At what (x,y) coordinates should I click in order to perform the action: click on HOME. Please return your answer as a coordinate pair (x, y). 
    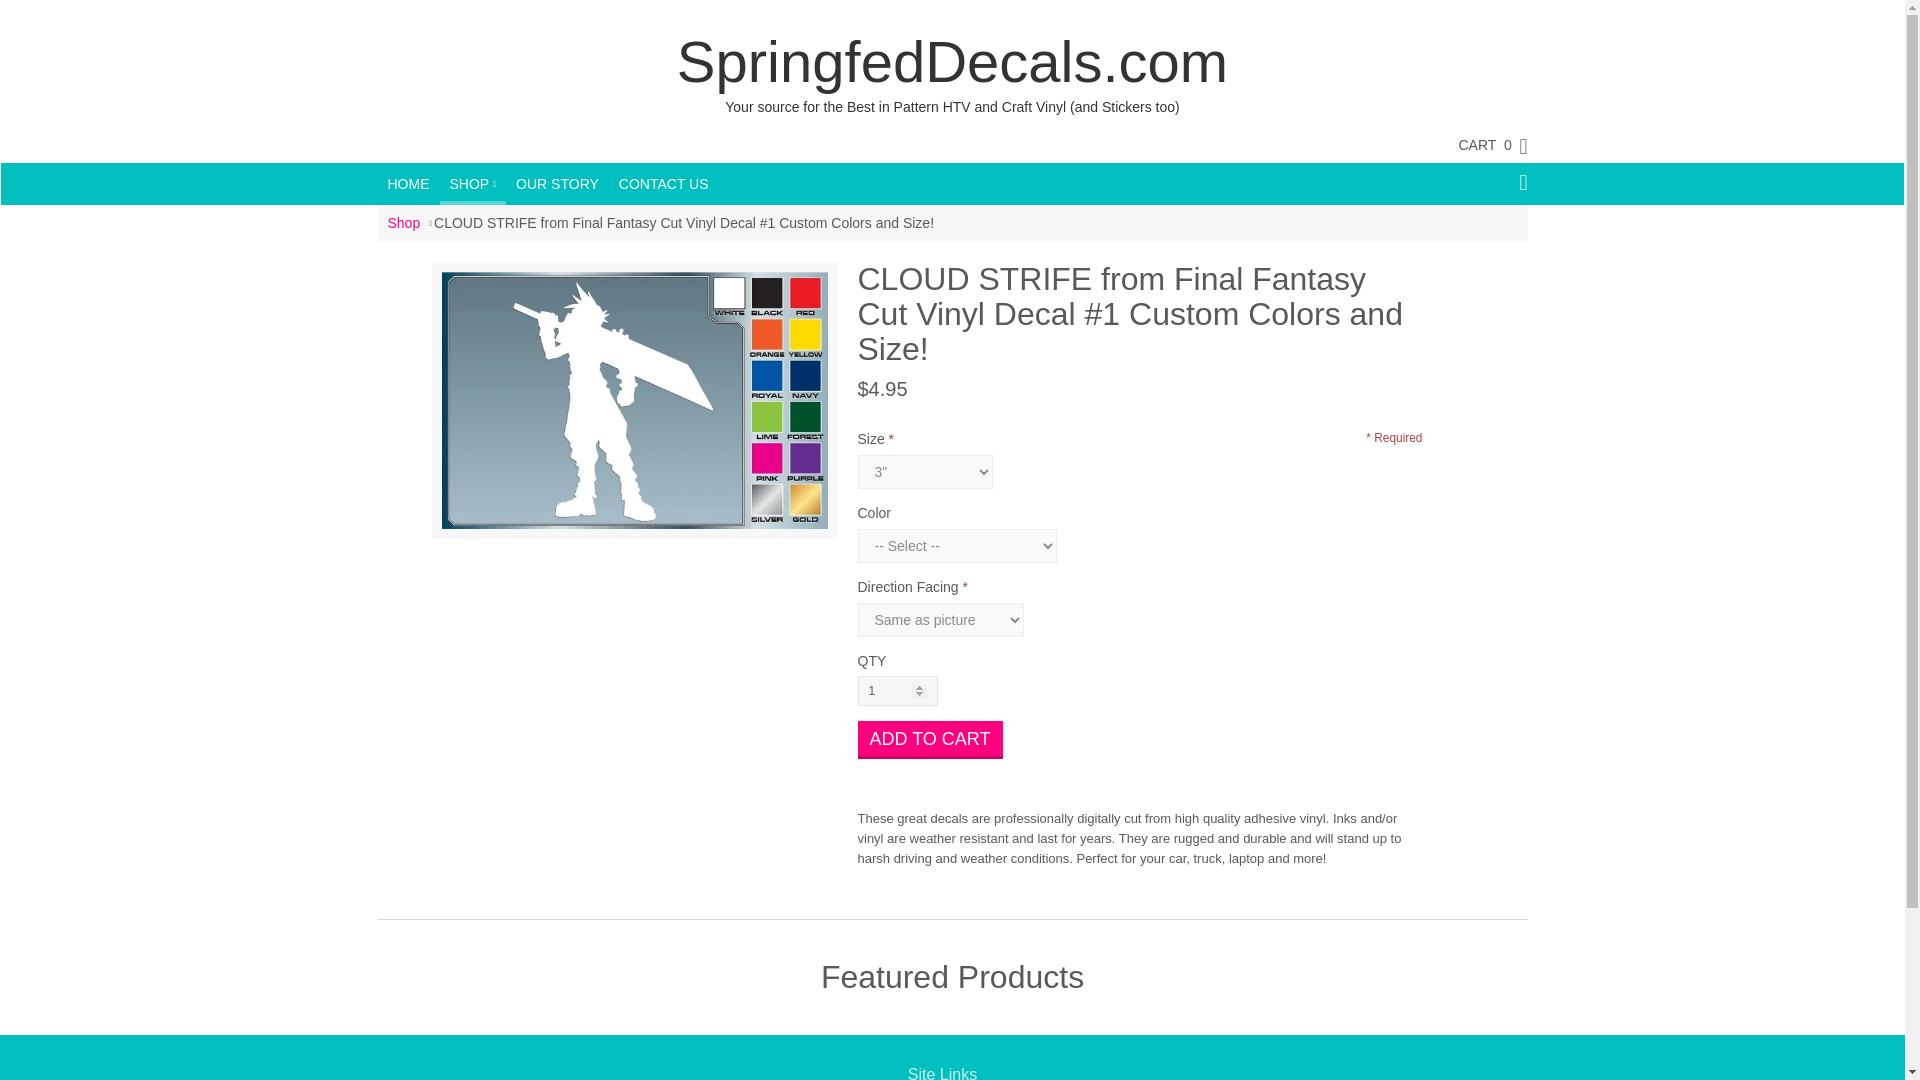
    Looking at the image, I should click on (408, 184).